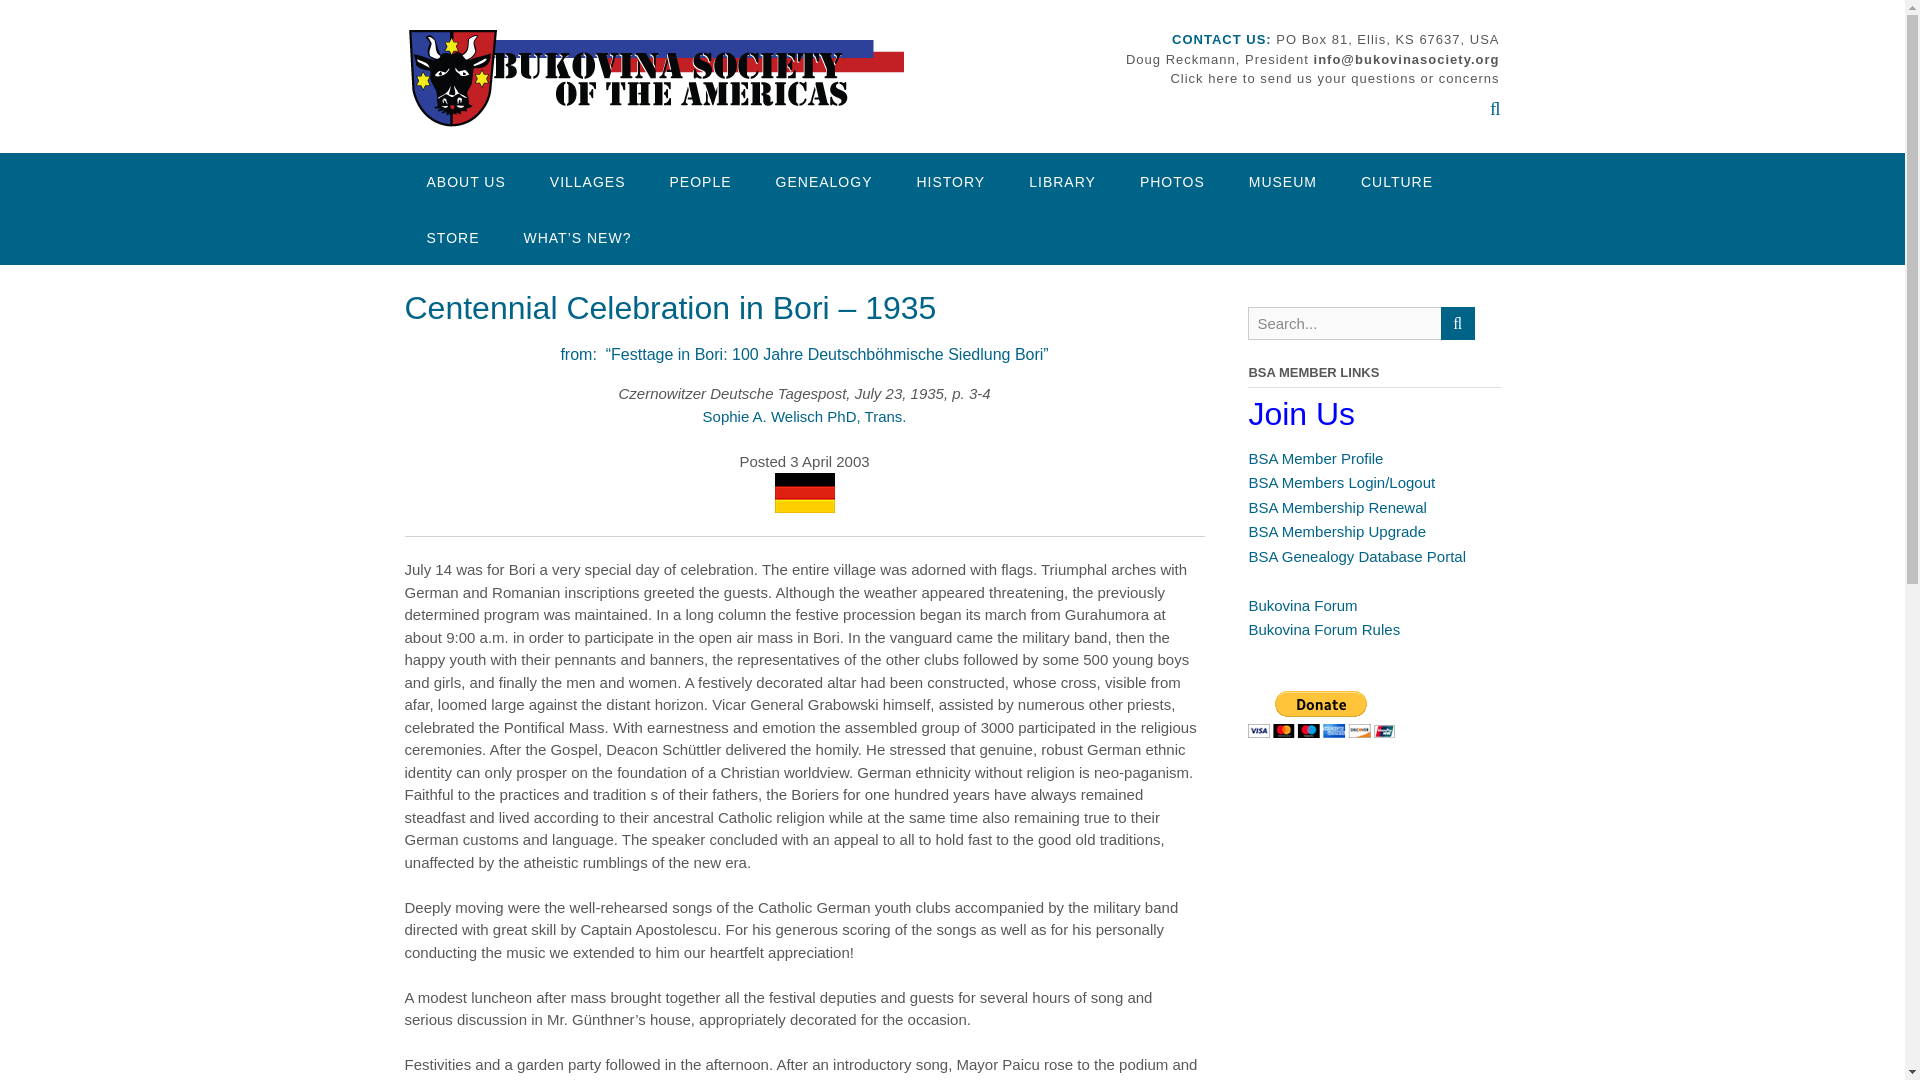  What do you see at coordinates (1172, 181) in the screenshot?
I see `PHOTOS` at bounding box center [1172, 181].